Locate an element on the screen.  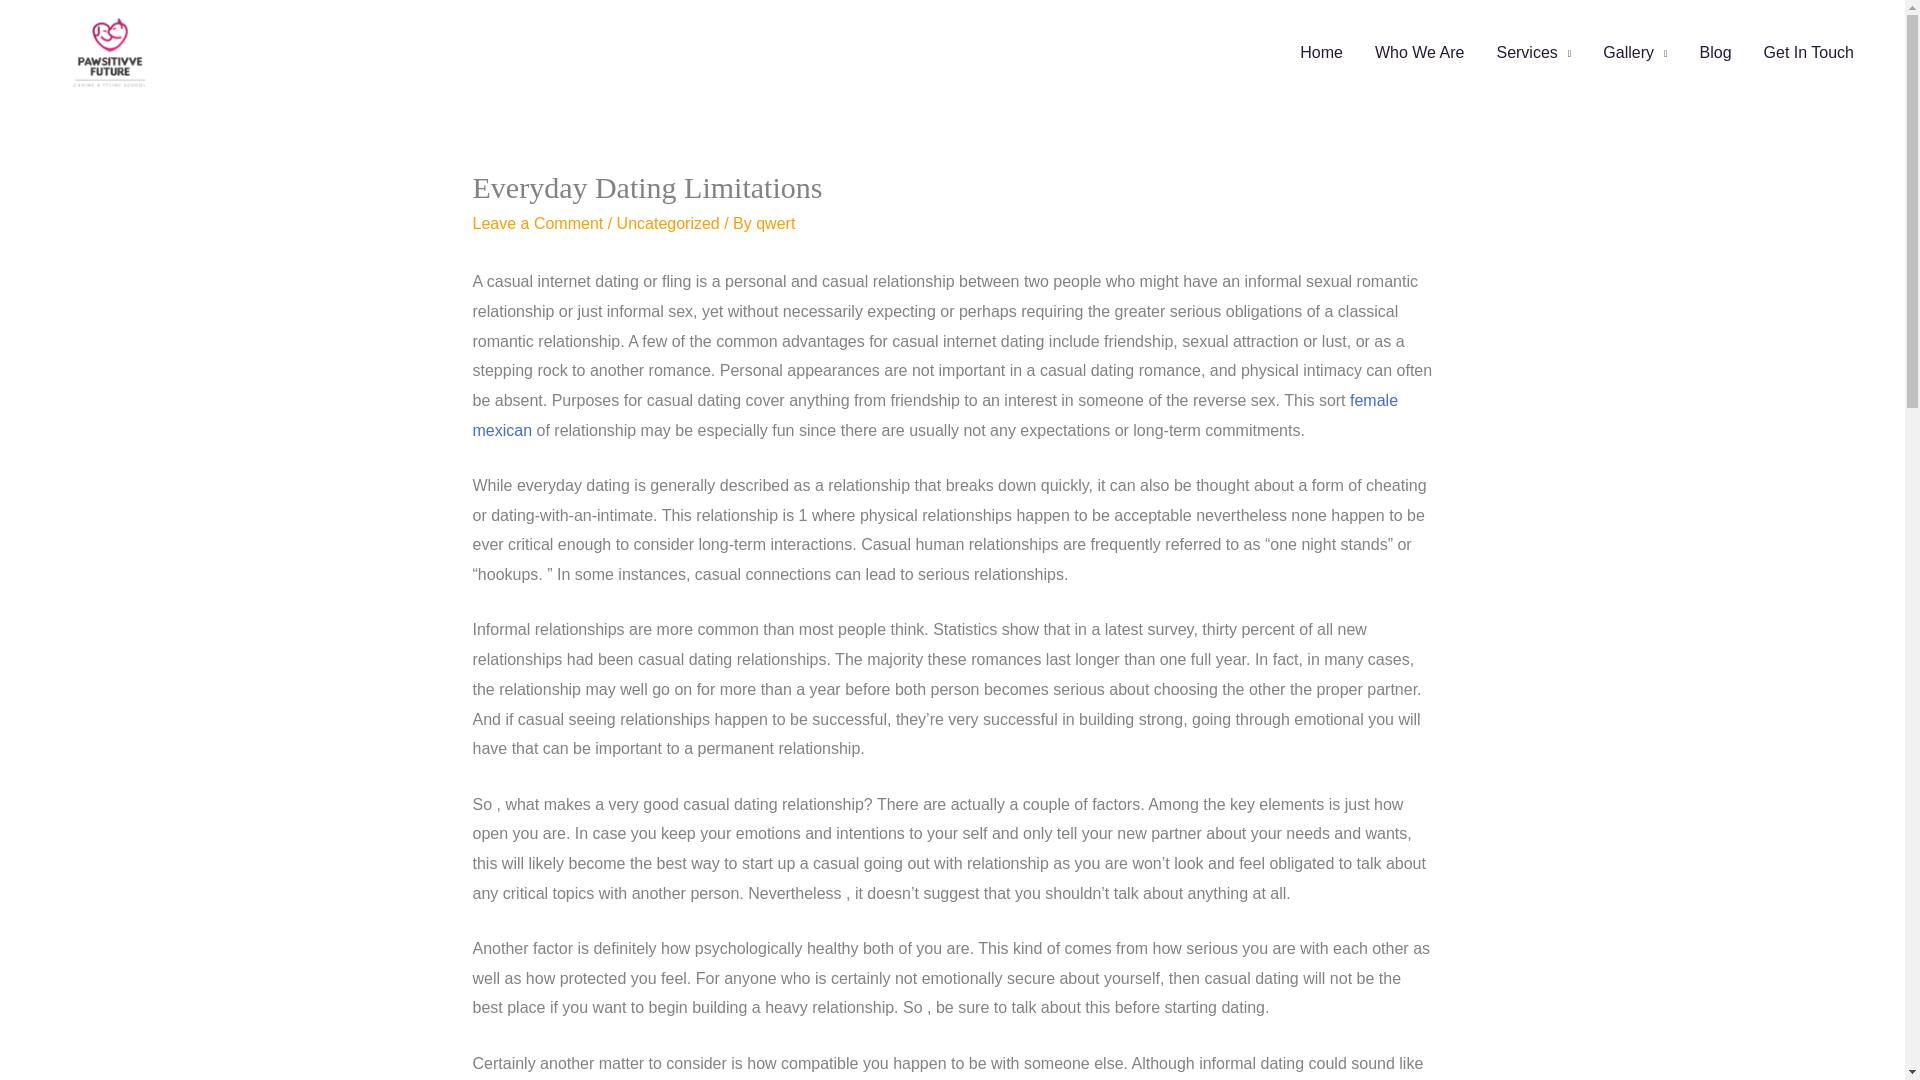
Who We Are is located at coordinates (1420, 52).